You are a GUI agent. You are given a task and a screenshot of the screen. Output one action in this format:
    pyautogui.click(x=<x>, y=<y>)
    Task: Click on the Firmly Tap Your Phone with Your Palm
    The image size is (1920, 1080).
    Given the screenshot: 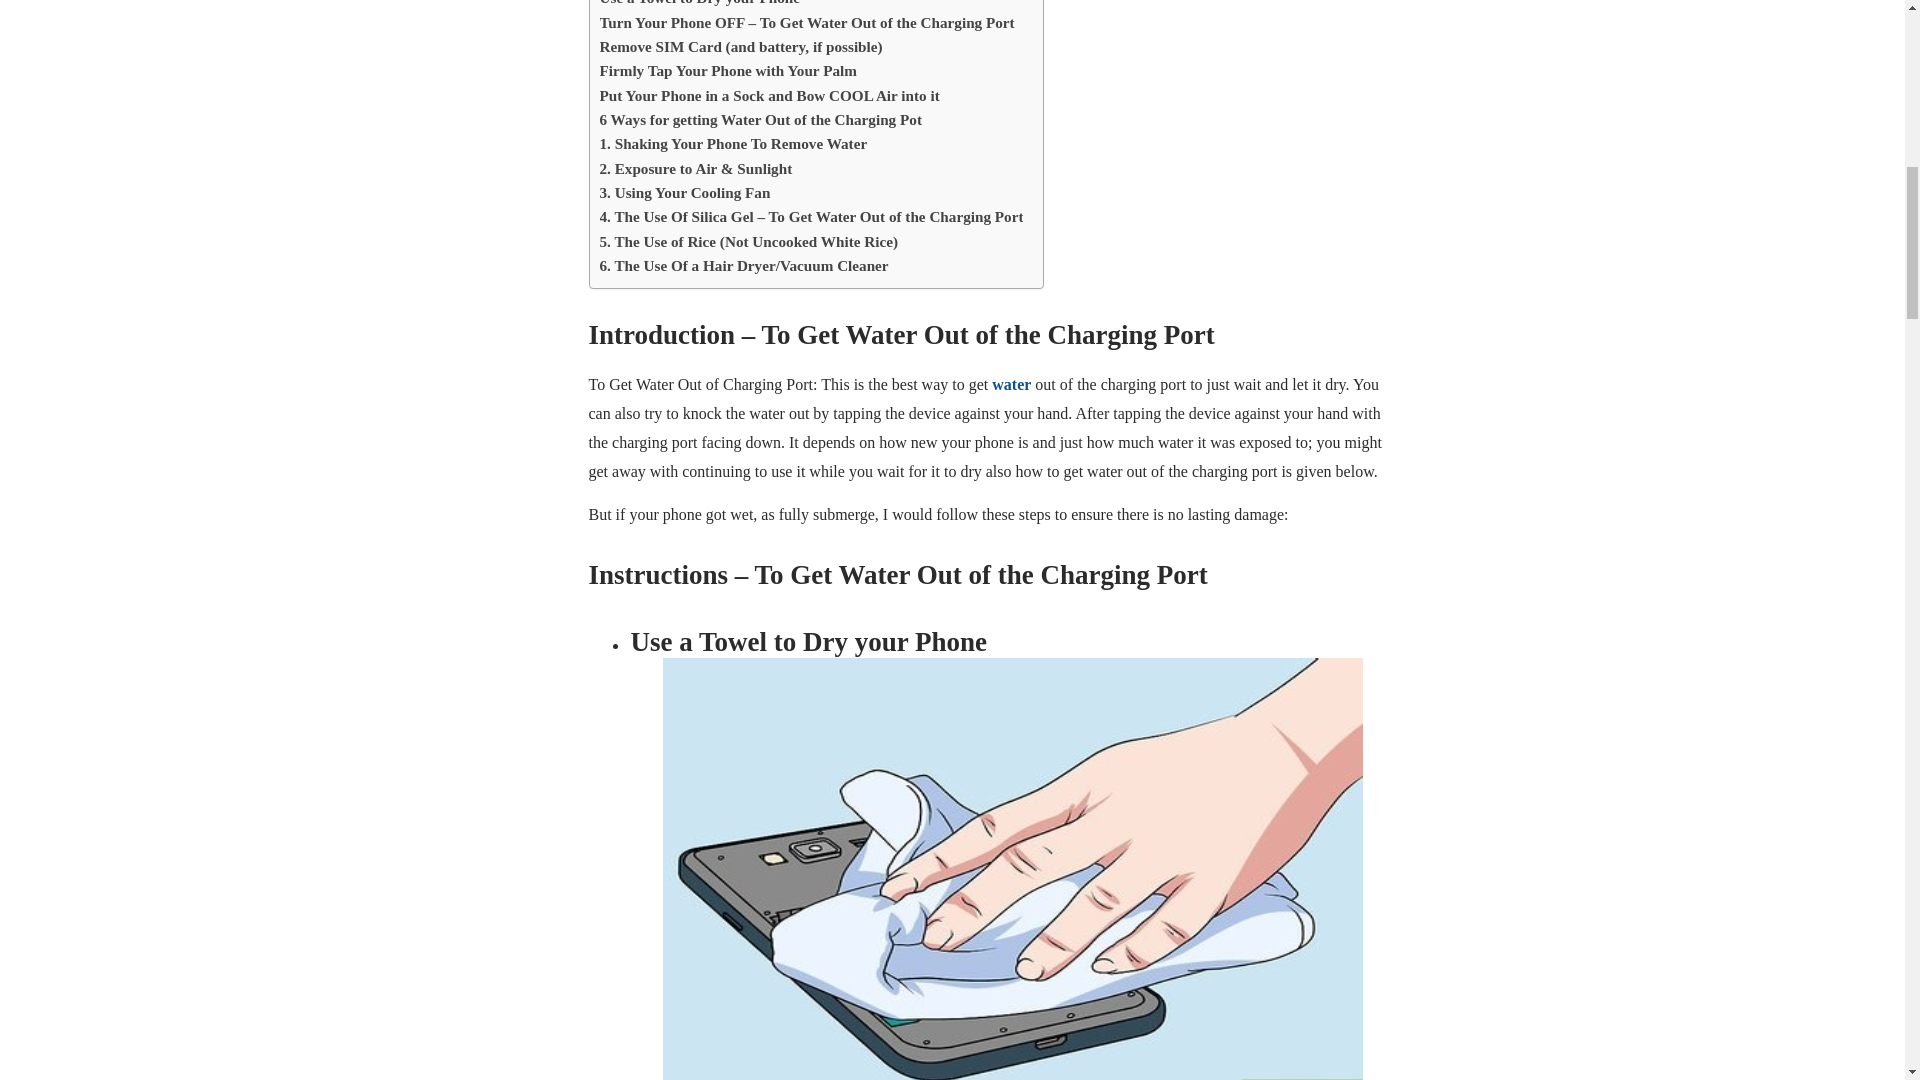 What is the action you would take?
    pyautogui.click(x=728, y=71)
    